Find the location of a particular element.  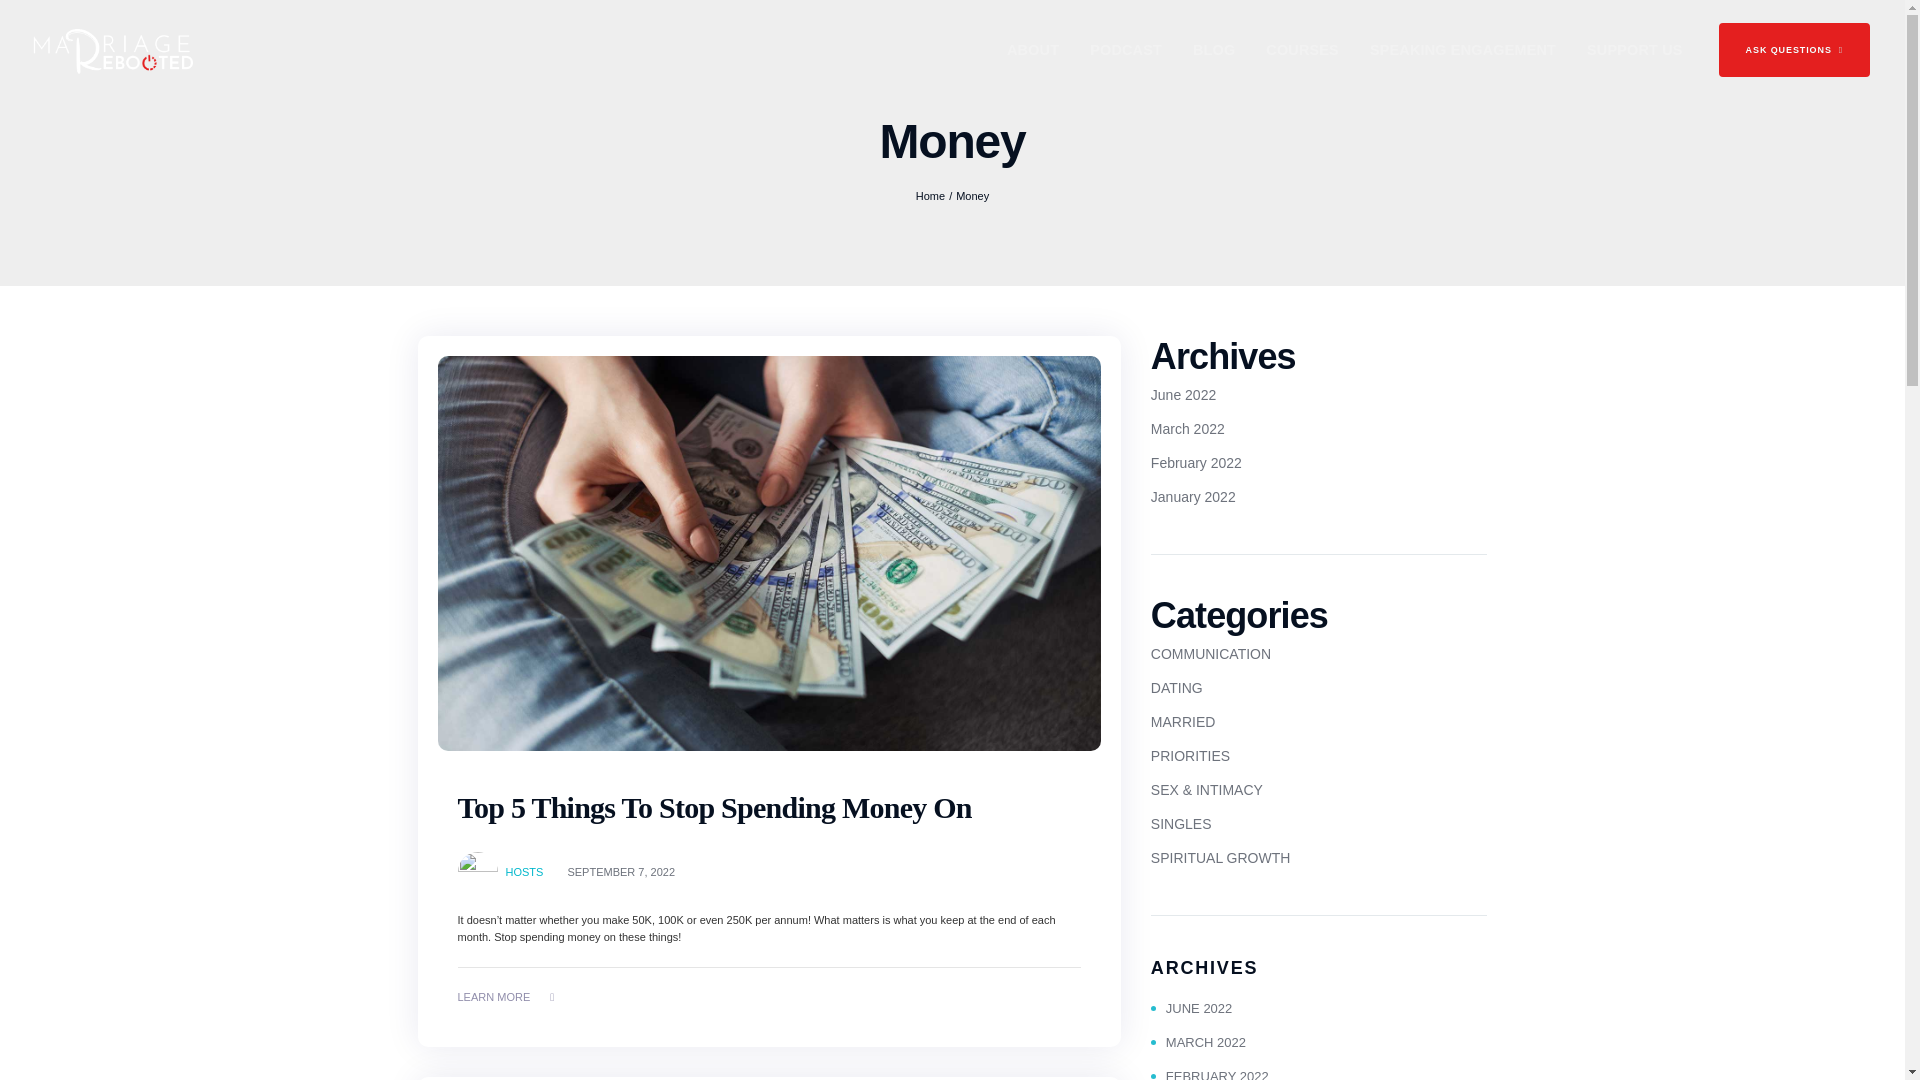

Money is located at coordinates (972, 196).